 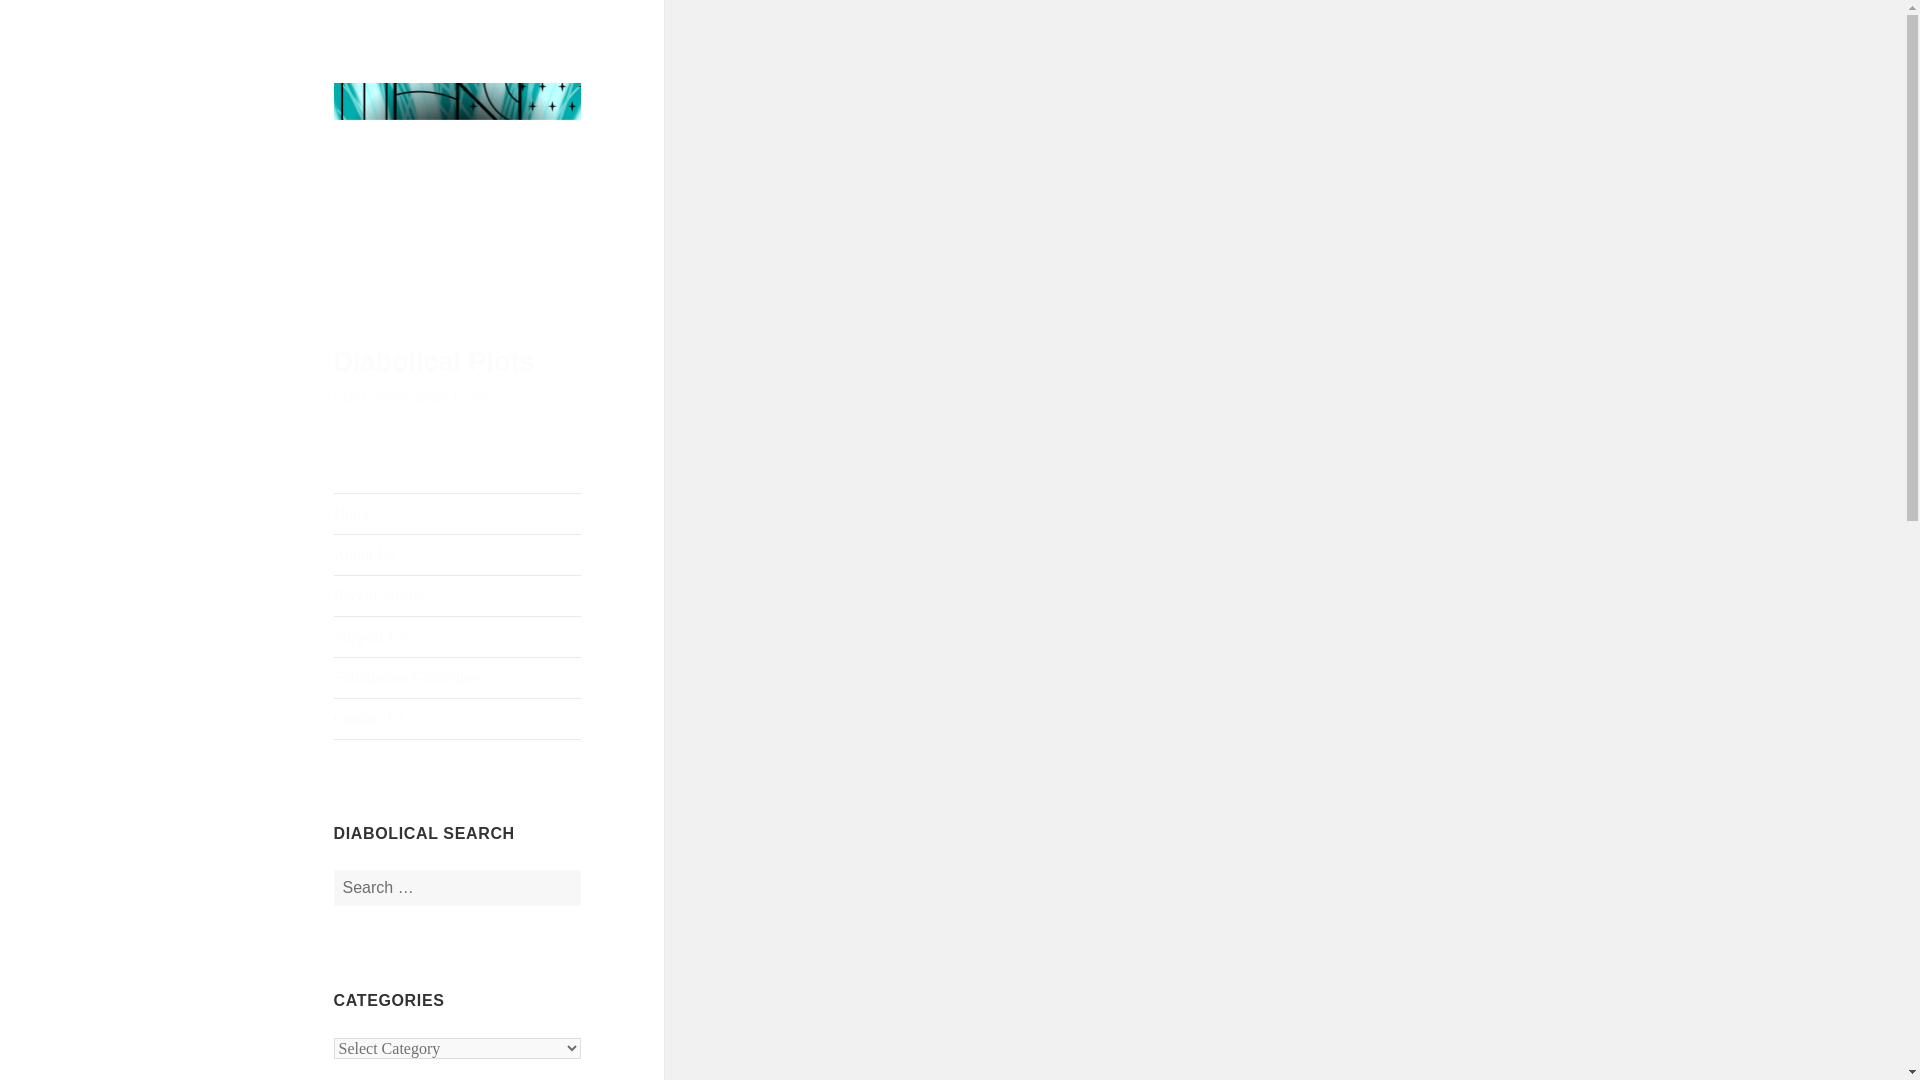 I want to click on Recent Stories, so click(x=458, y=595).